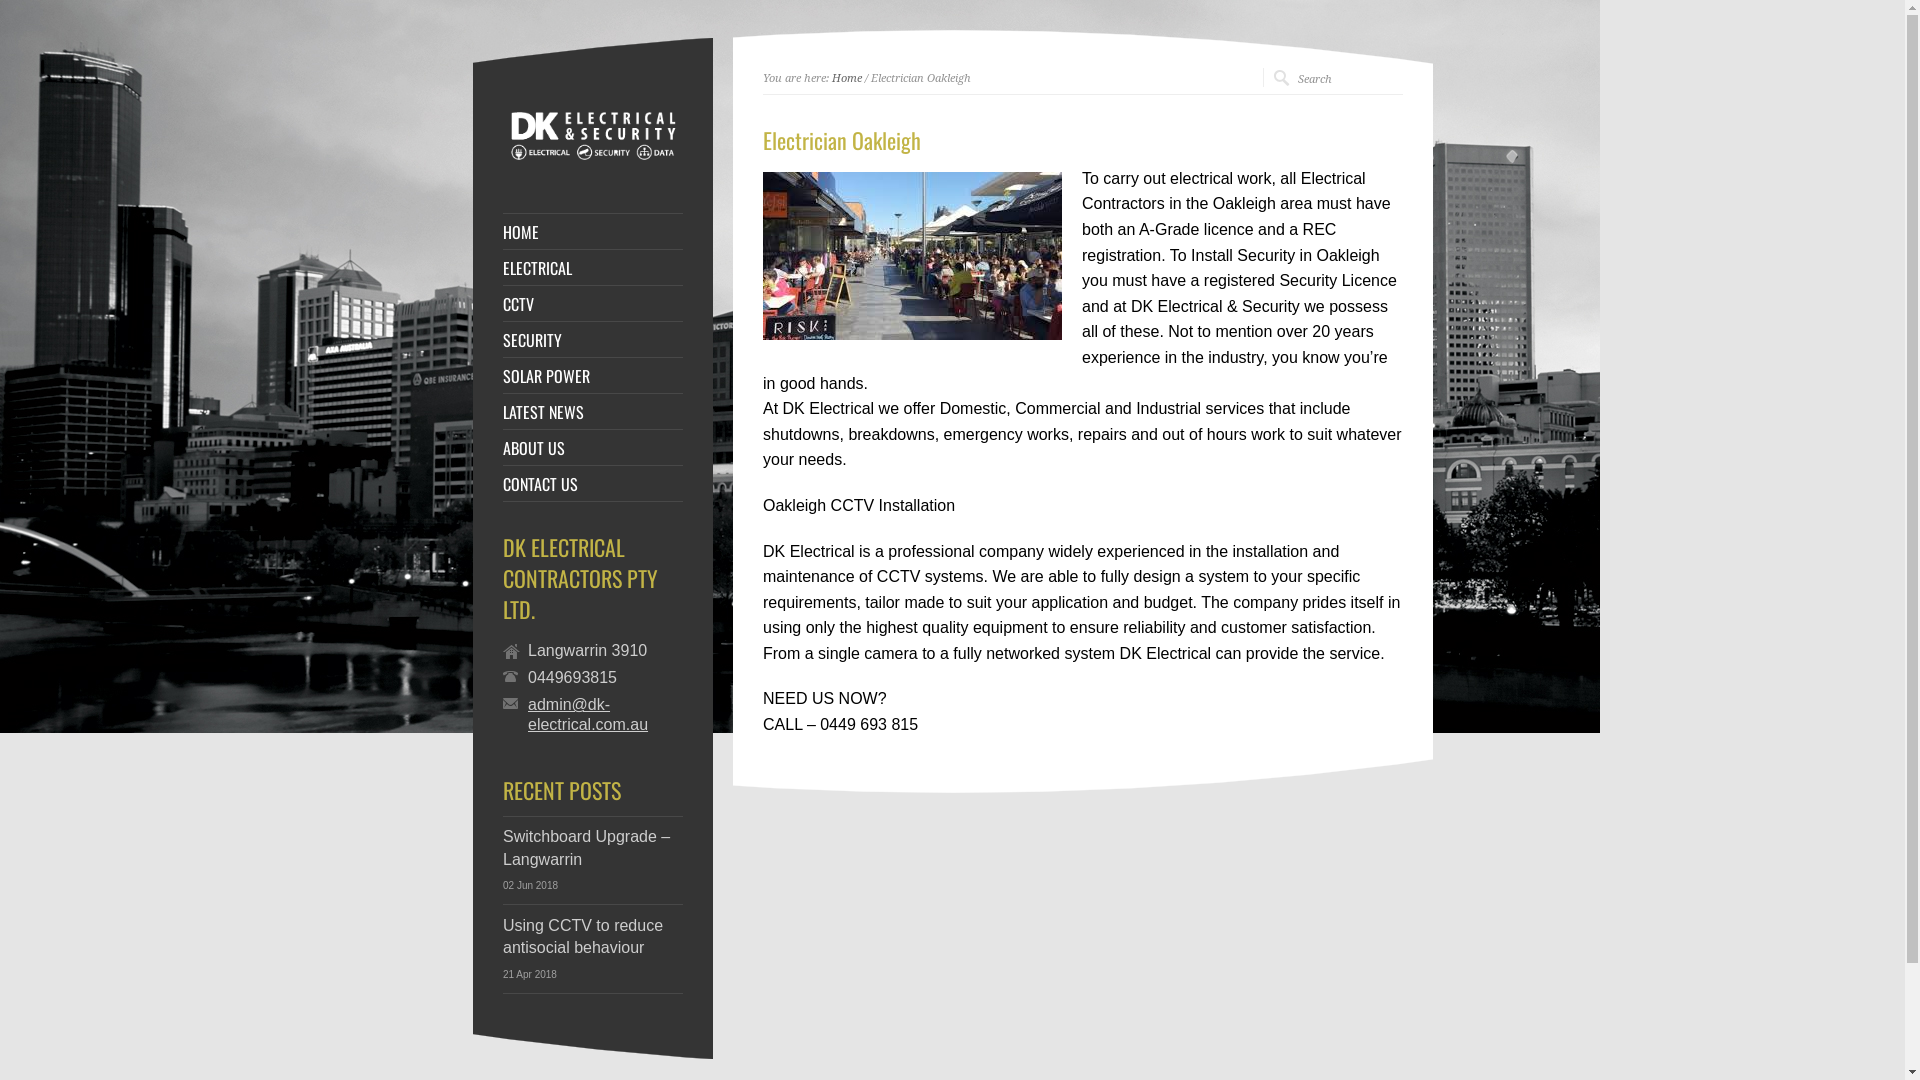  What do you see at coordinates (606, 715) in the screenshot?
I see `admin@dk-electrical.com.au` at bounding box center [606, 715].